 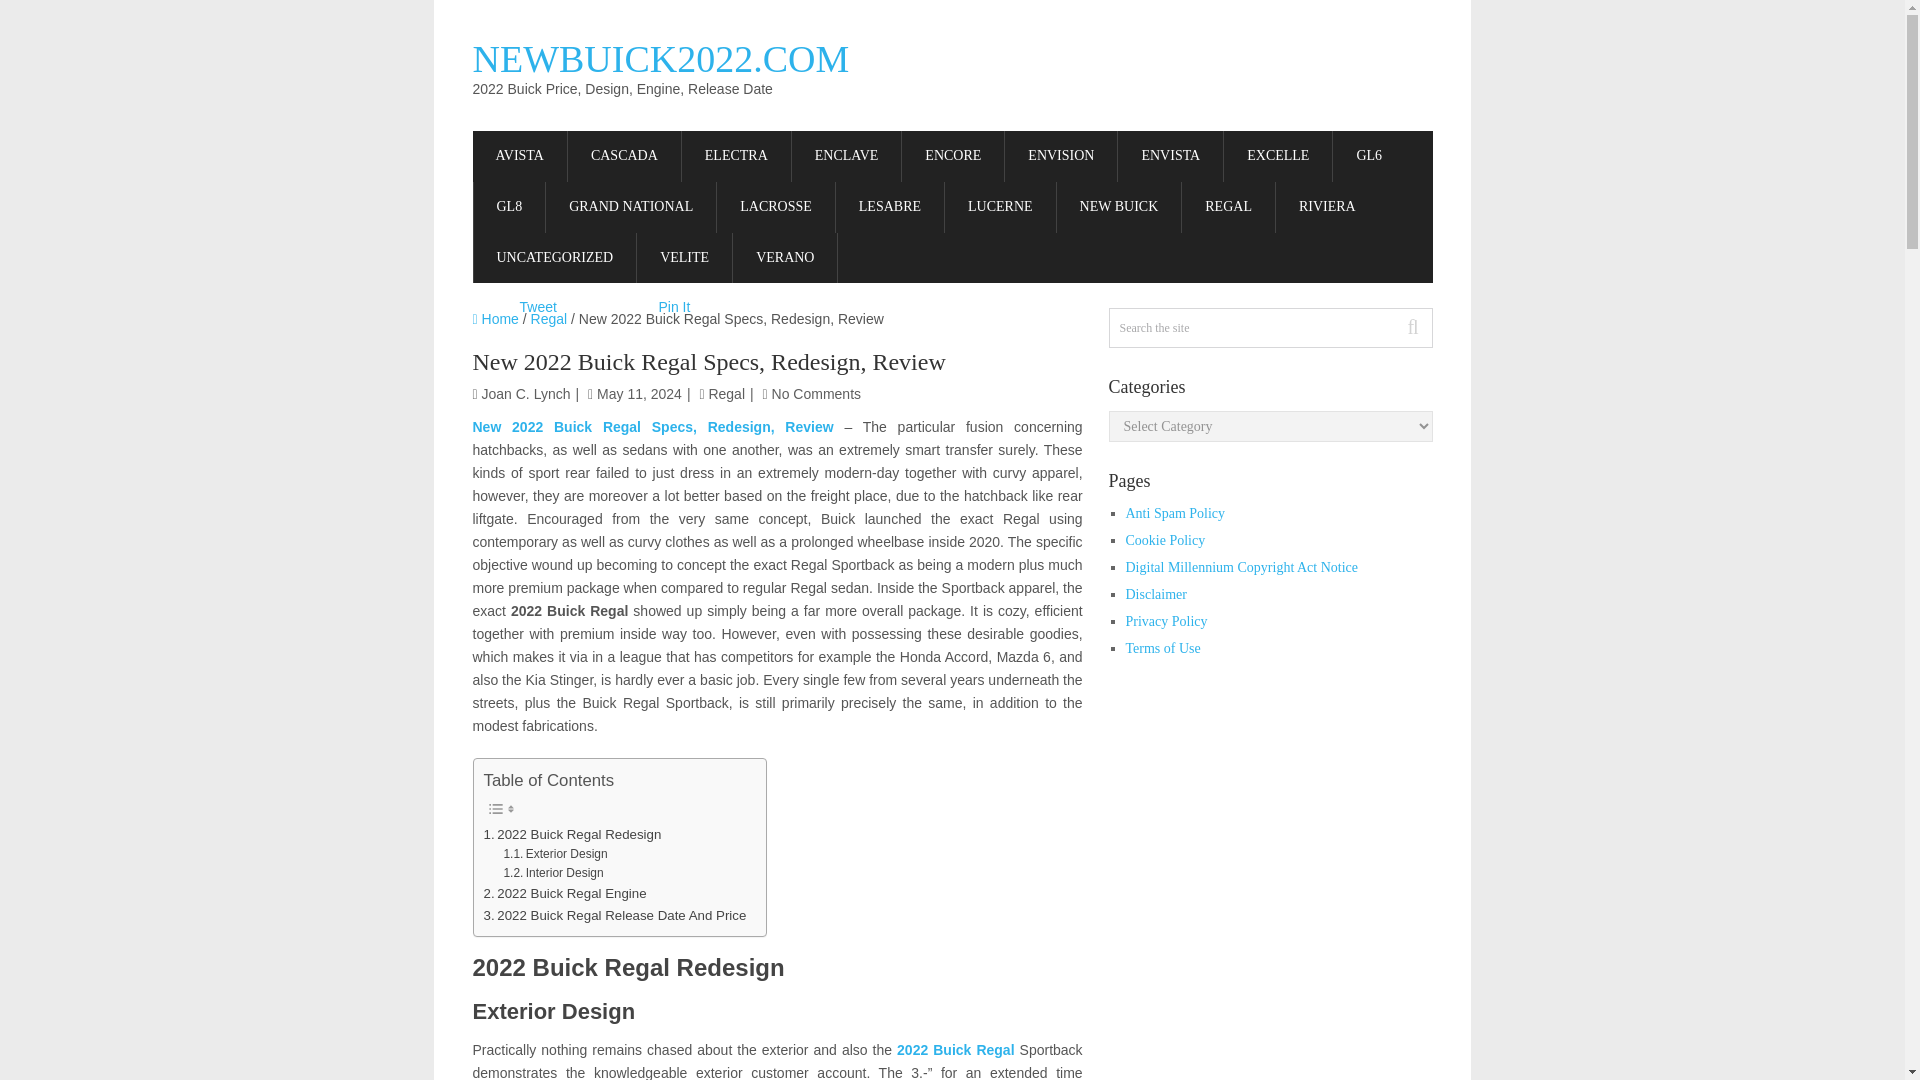 I want to click on VELITE, so click(x=684, y=258).